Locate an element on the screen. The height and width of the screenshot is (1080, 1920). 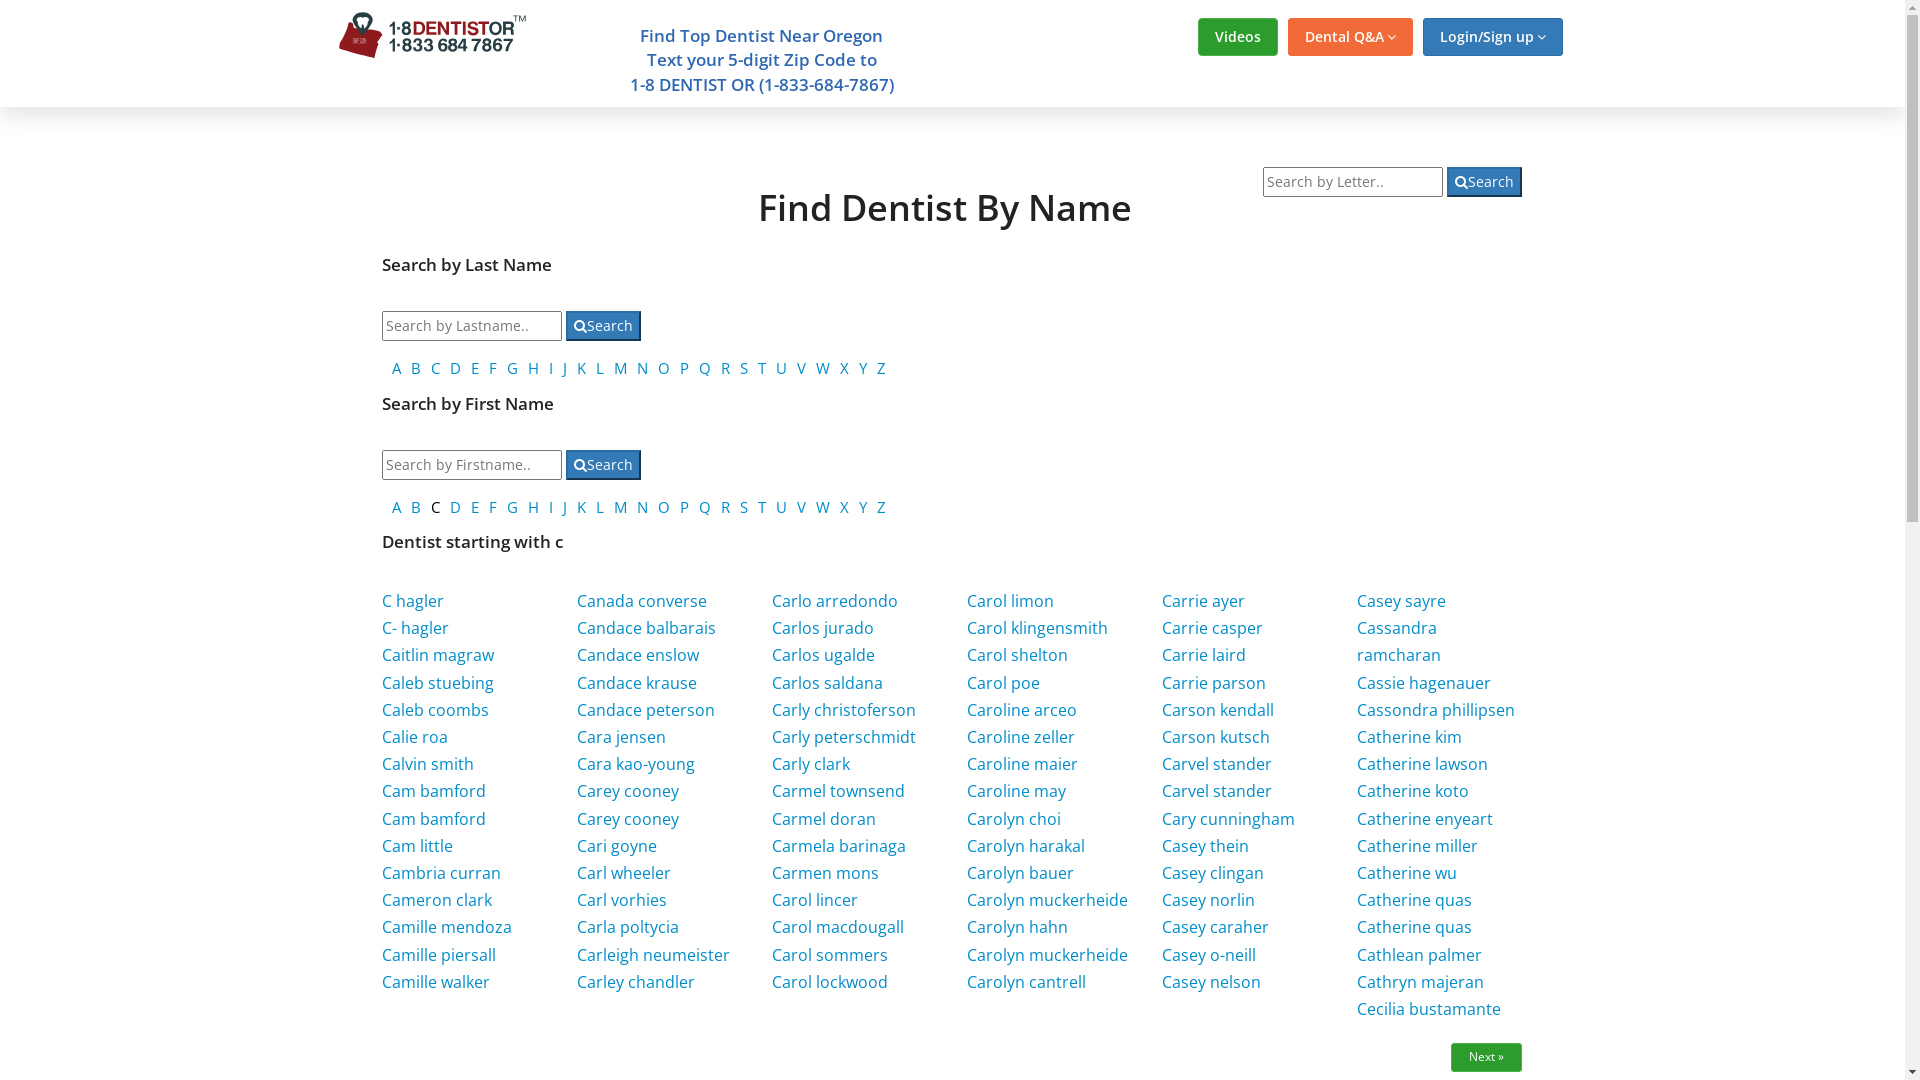
V is located at coordinates (802, 507).